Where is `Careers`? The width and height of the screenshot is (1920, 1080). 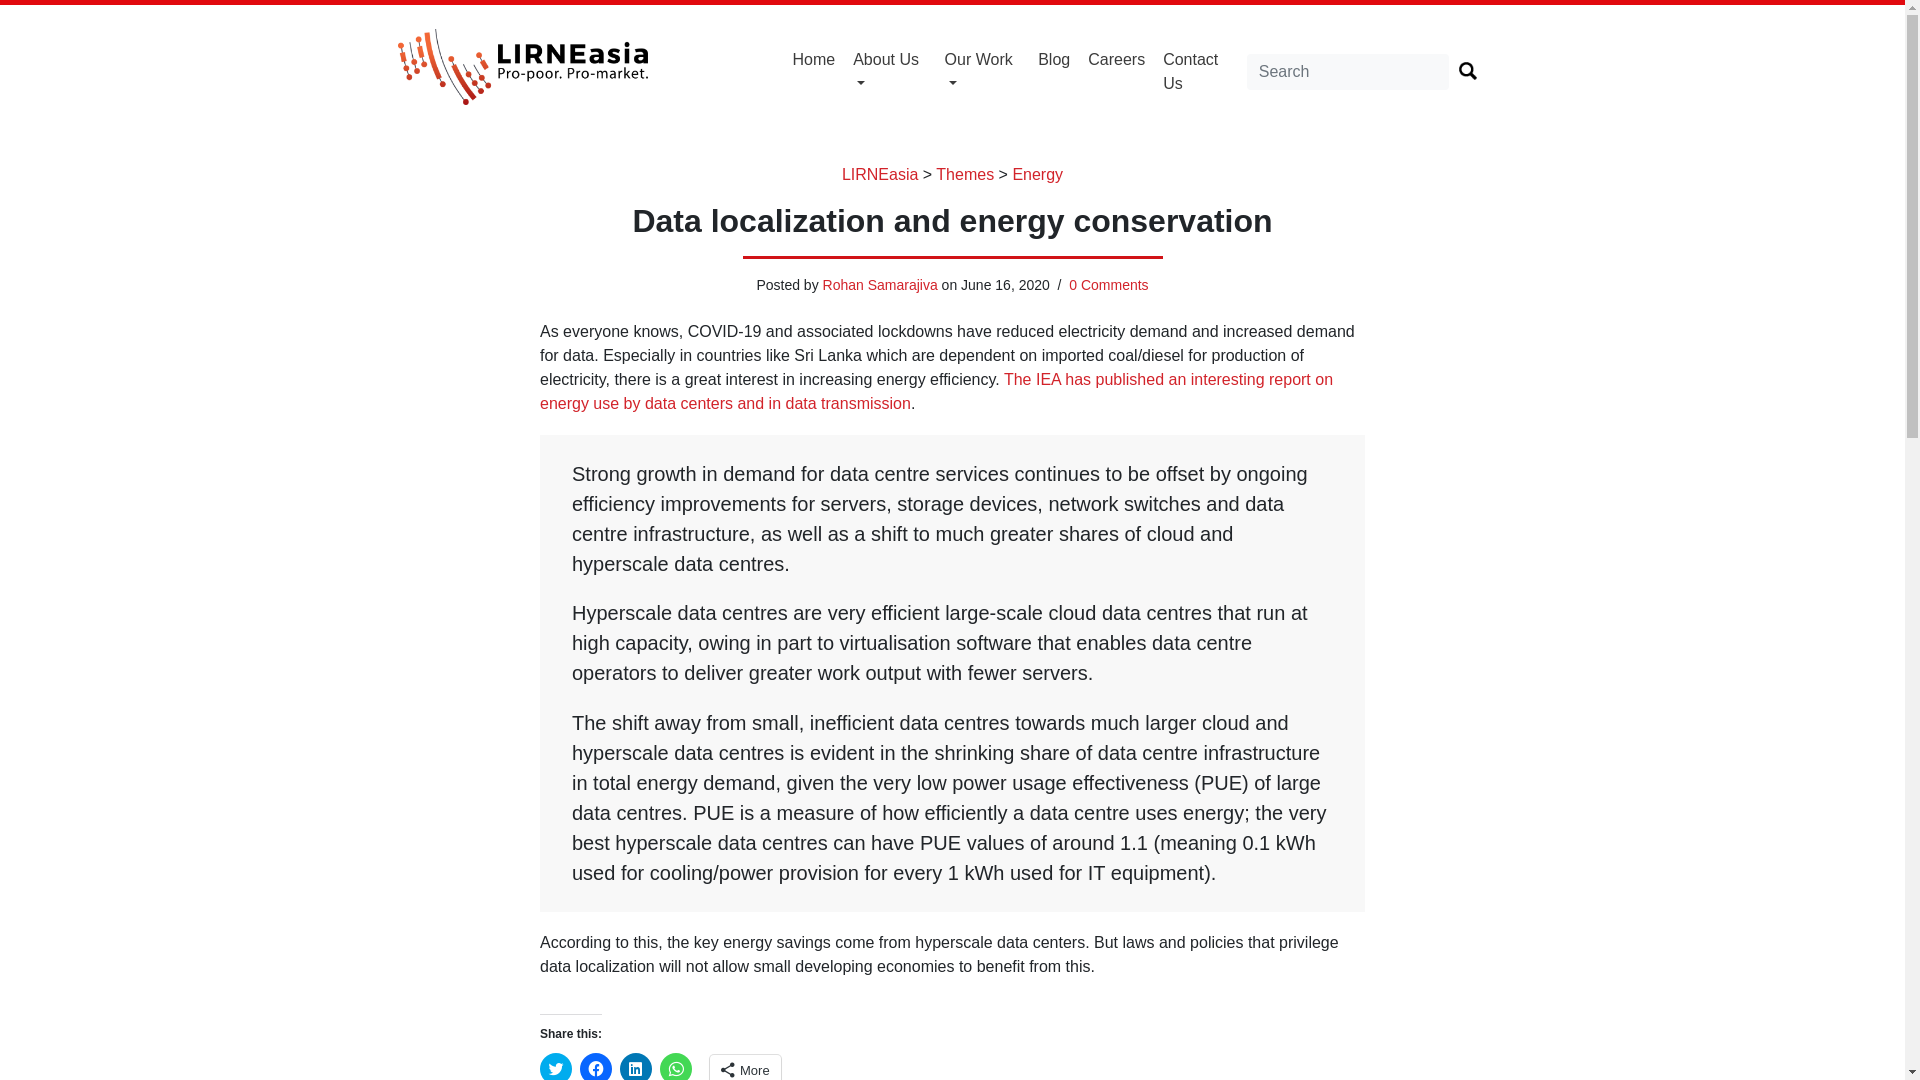 Careers is located at coordinates (1116, 60).